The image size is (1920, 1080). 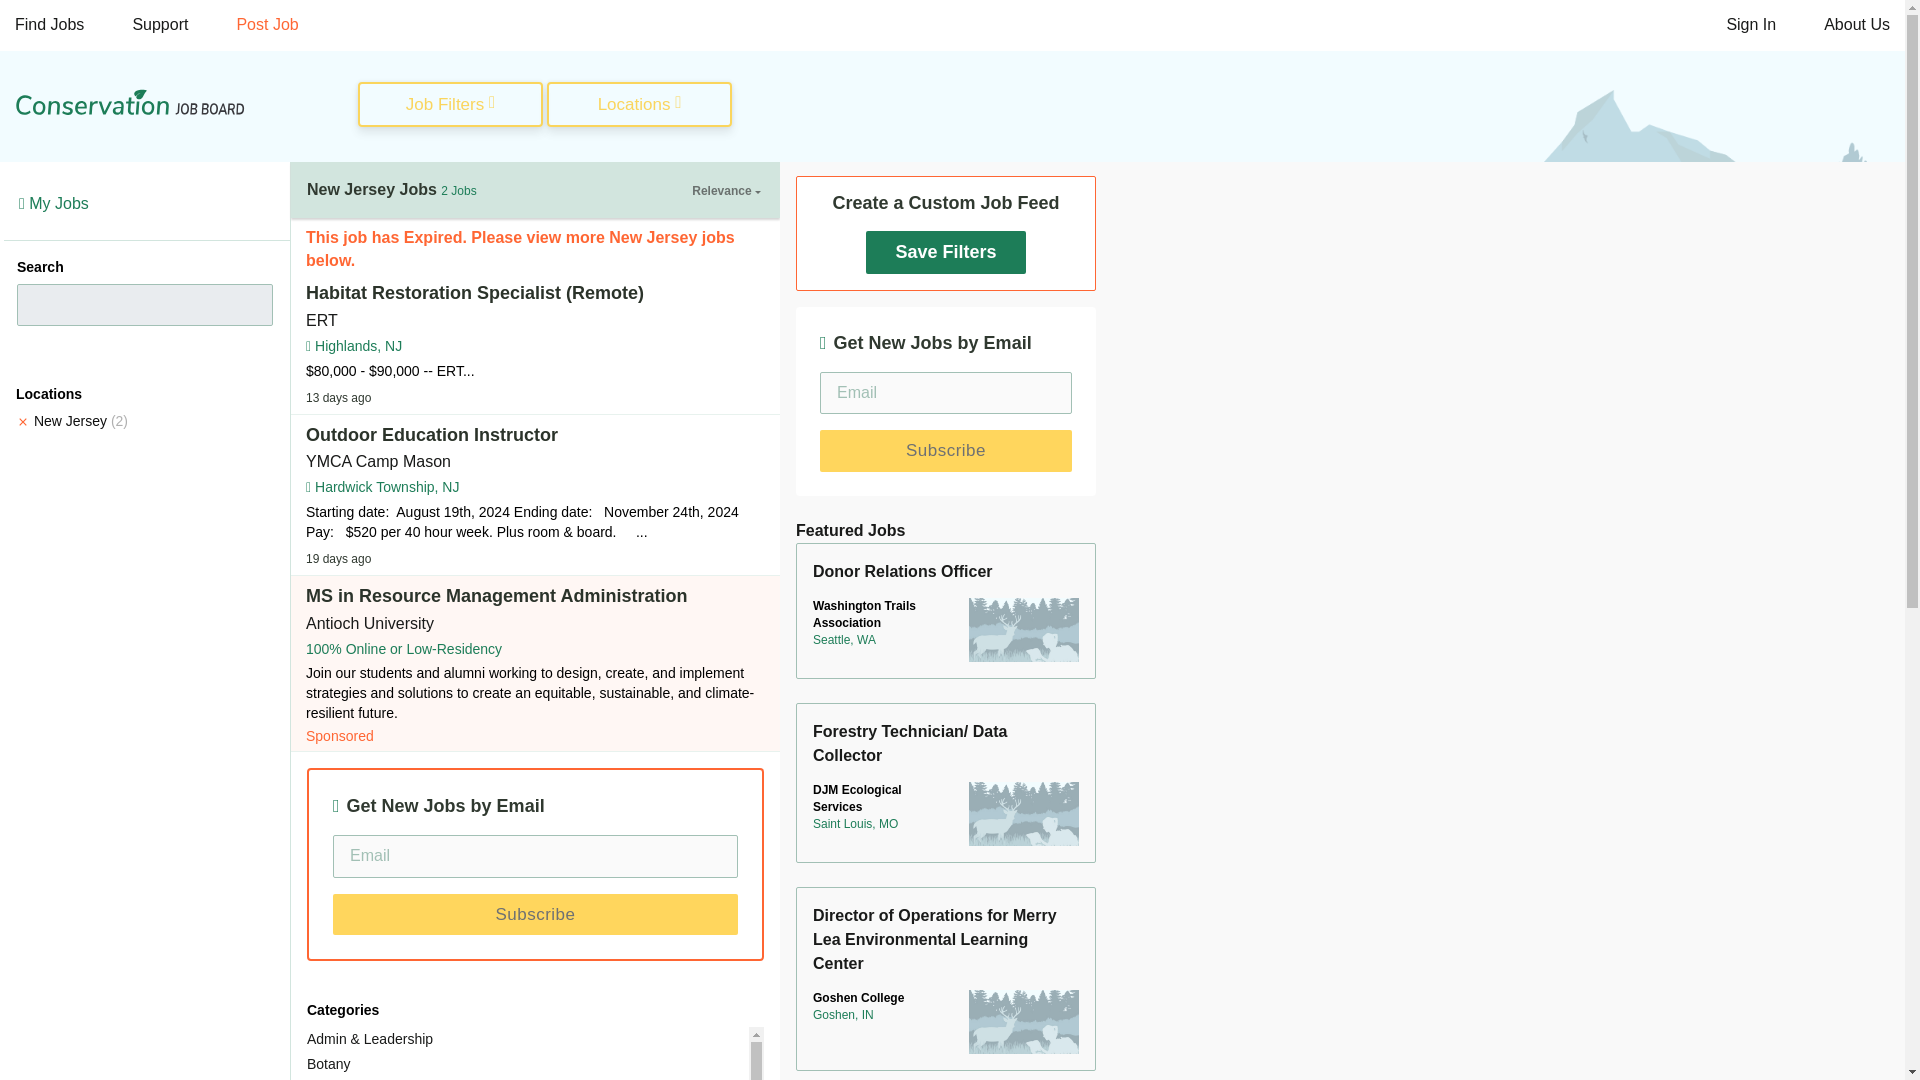 What do you see at coordinates (639, 105) in the screenshot?
I see `Locations` at bounding box center [639, 105].